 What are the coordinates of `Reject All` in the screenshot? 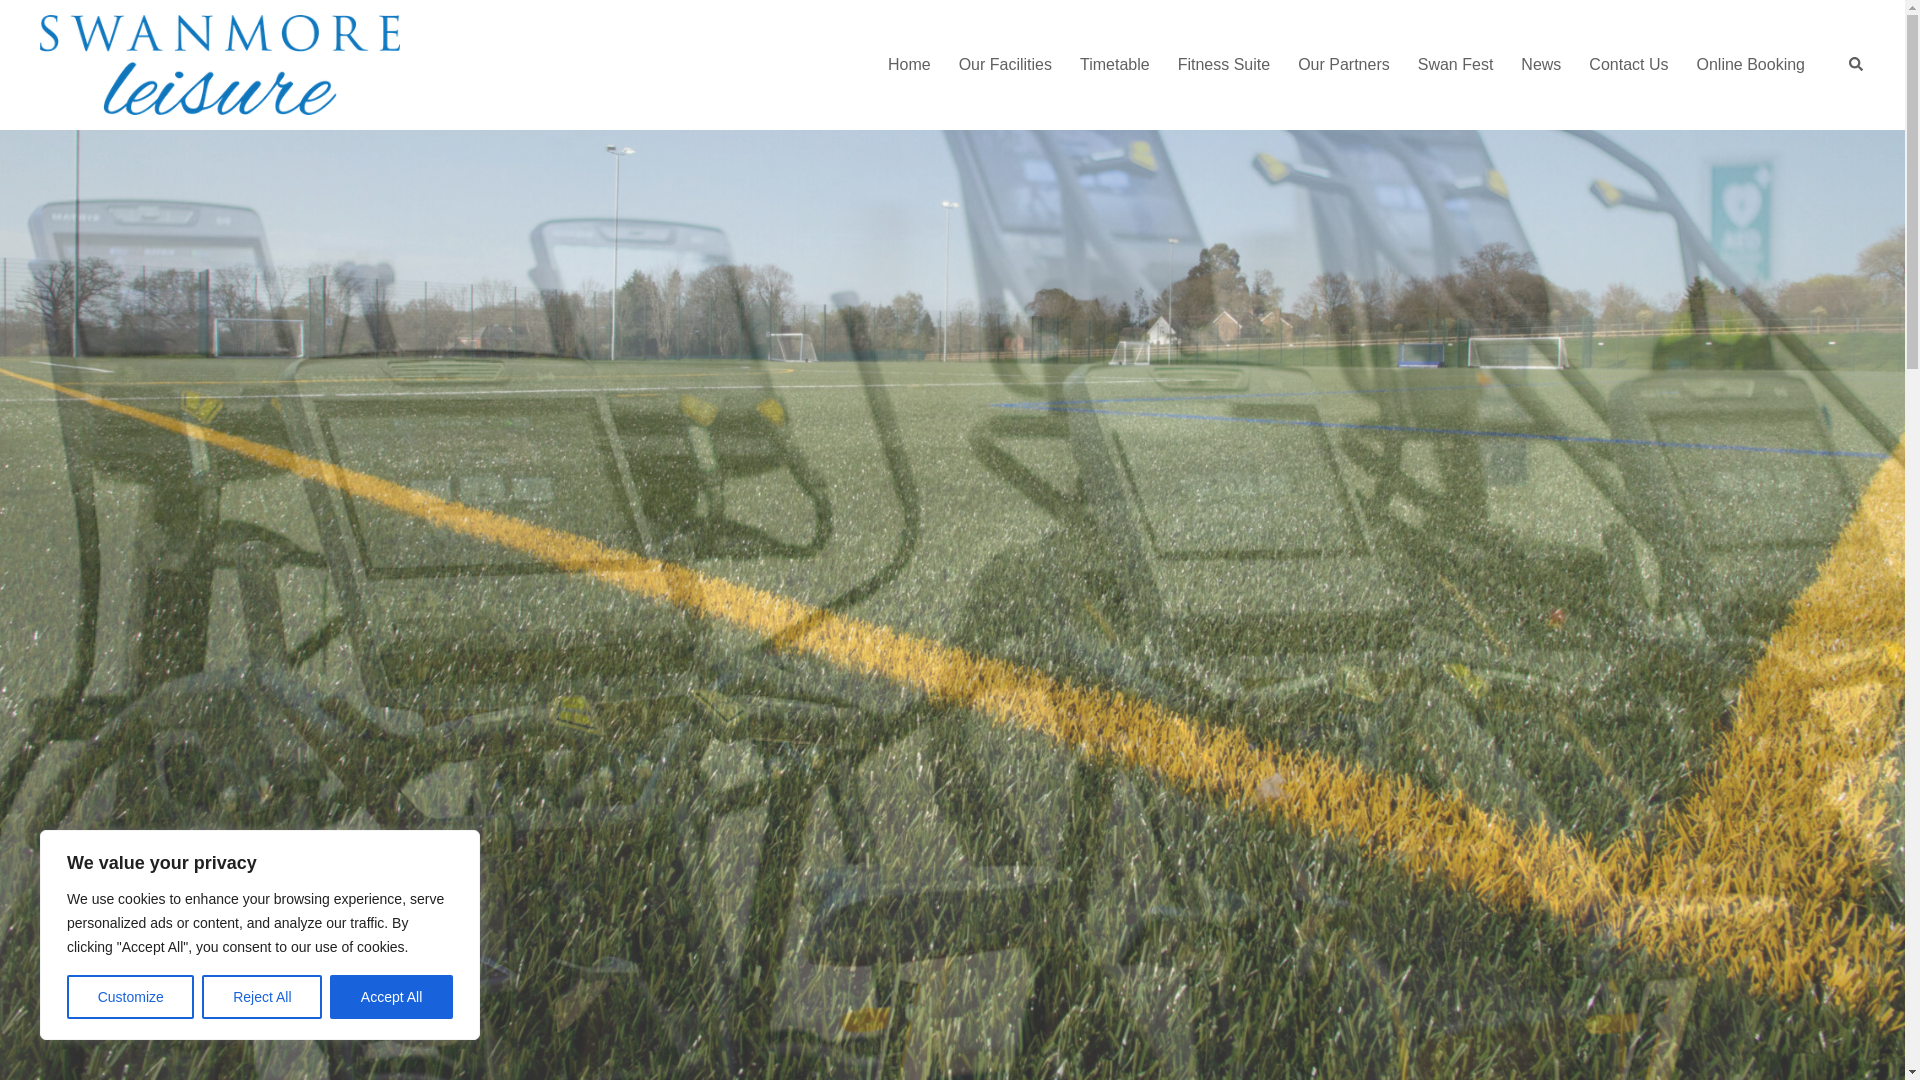 It's located at (262, 997).